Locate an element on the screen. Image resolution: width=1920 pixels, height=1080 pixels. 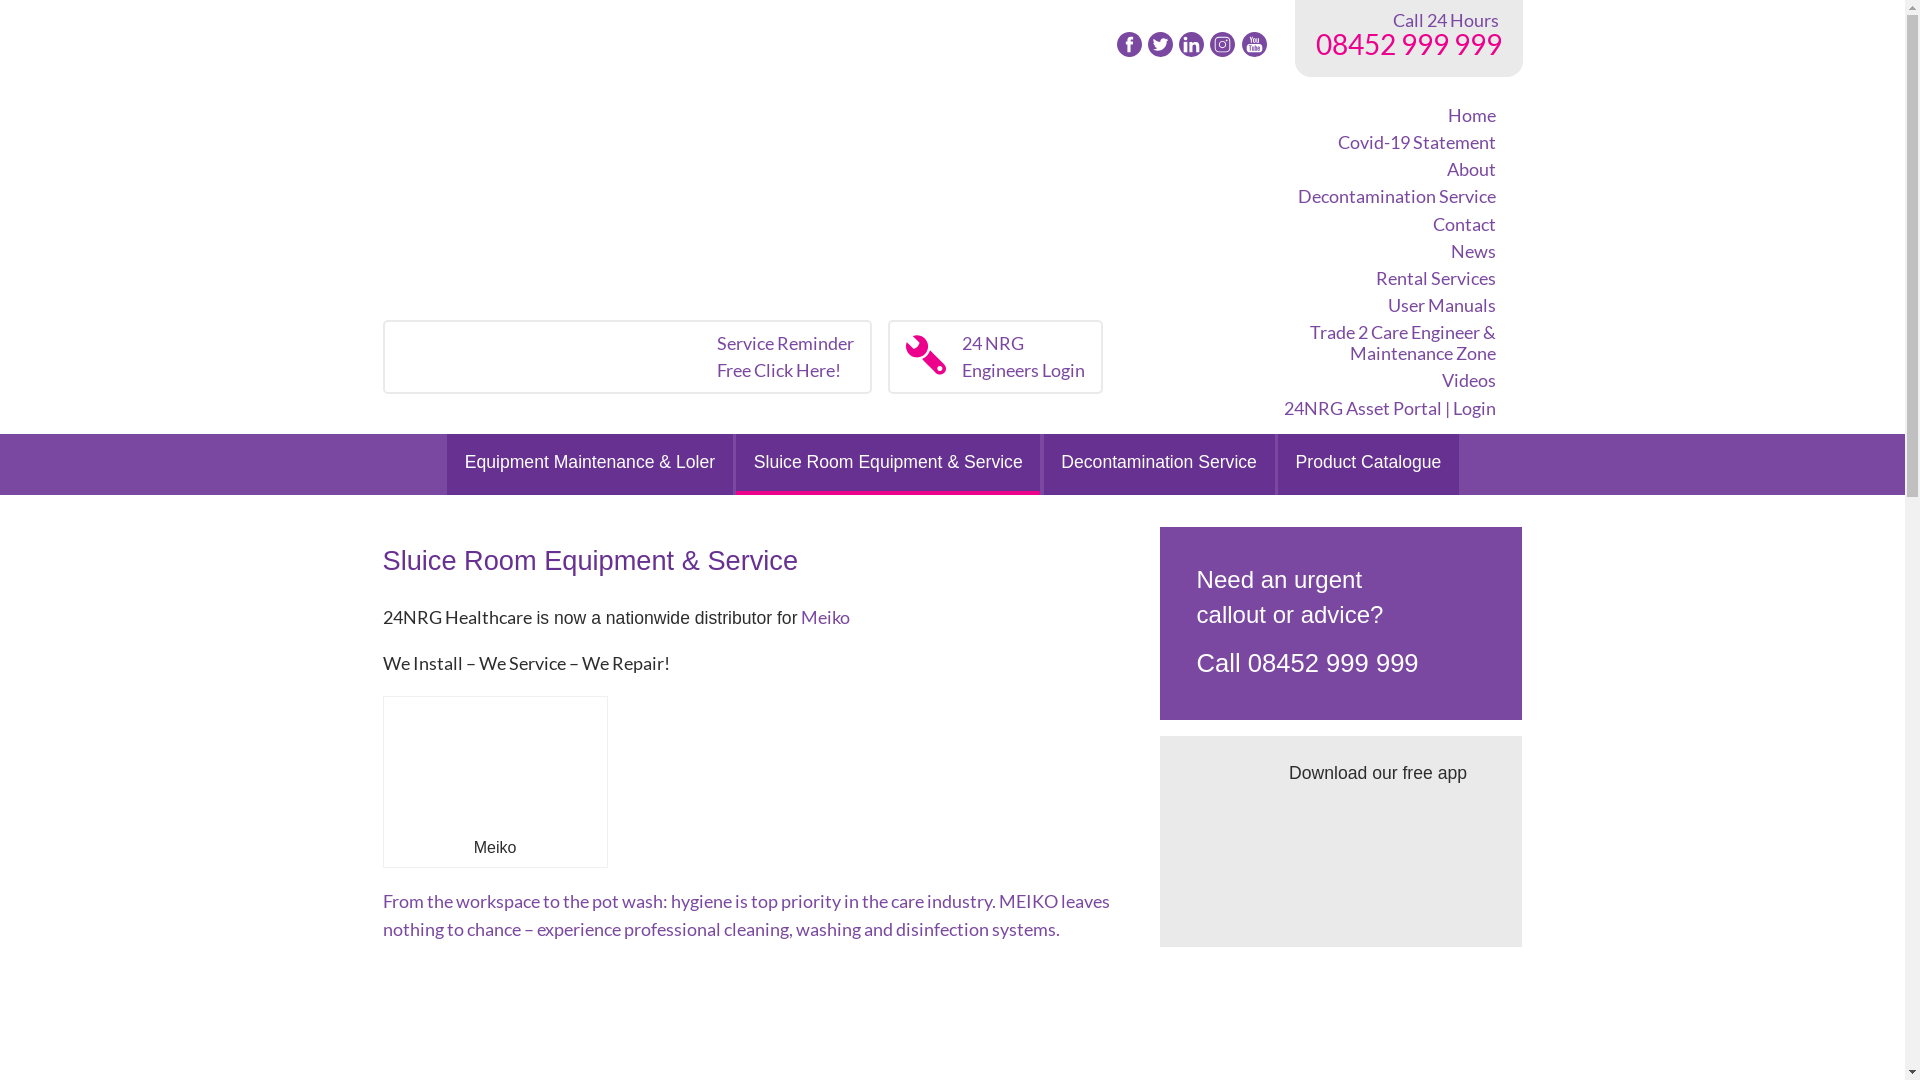
Follow 24 NRG Group on instagram is located at coordinates (1222, 46).